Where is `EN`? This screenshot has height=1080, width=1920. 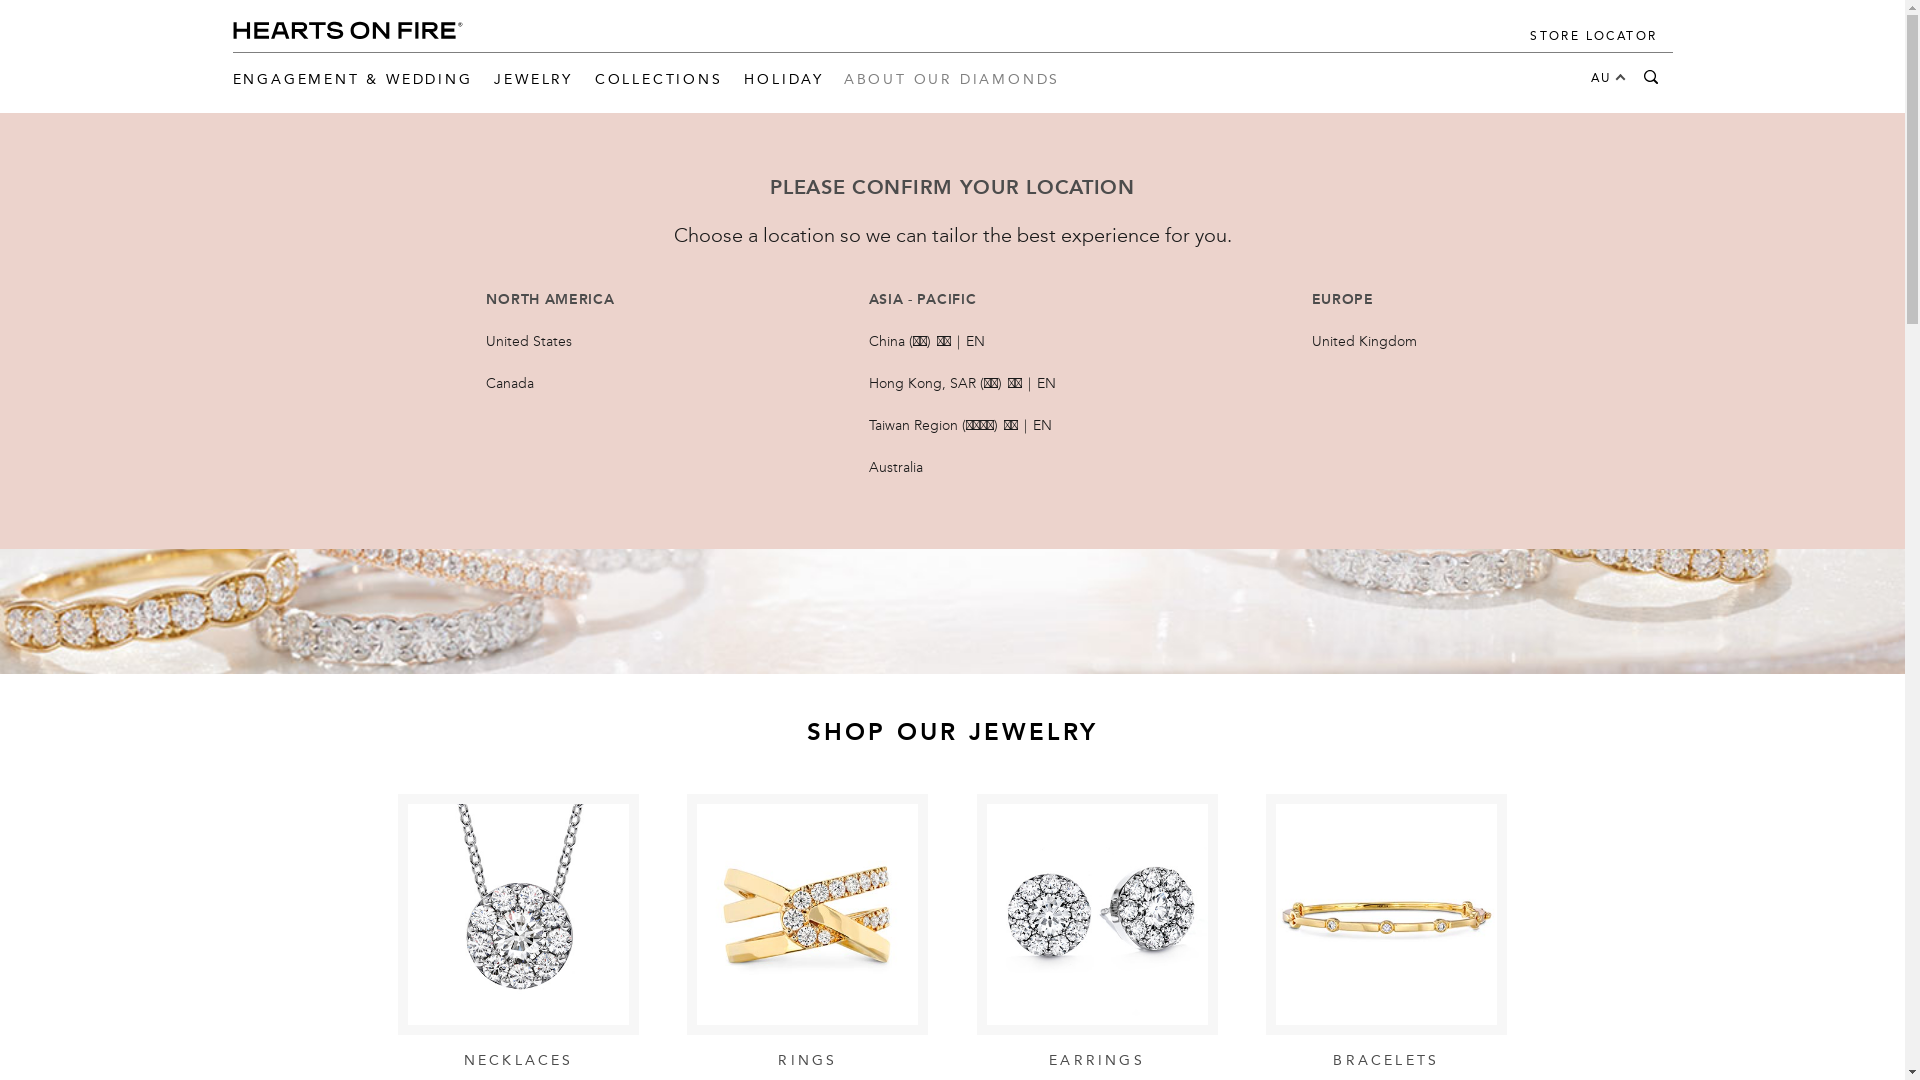
EN is located at coordinates (976, 342).